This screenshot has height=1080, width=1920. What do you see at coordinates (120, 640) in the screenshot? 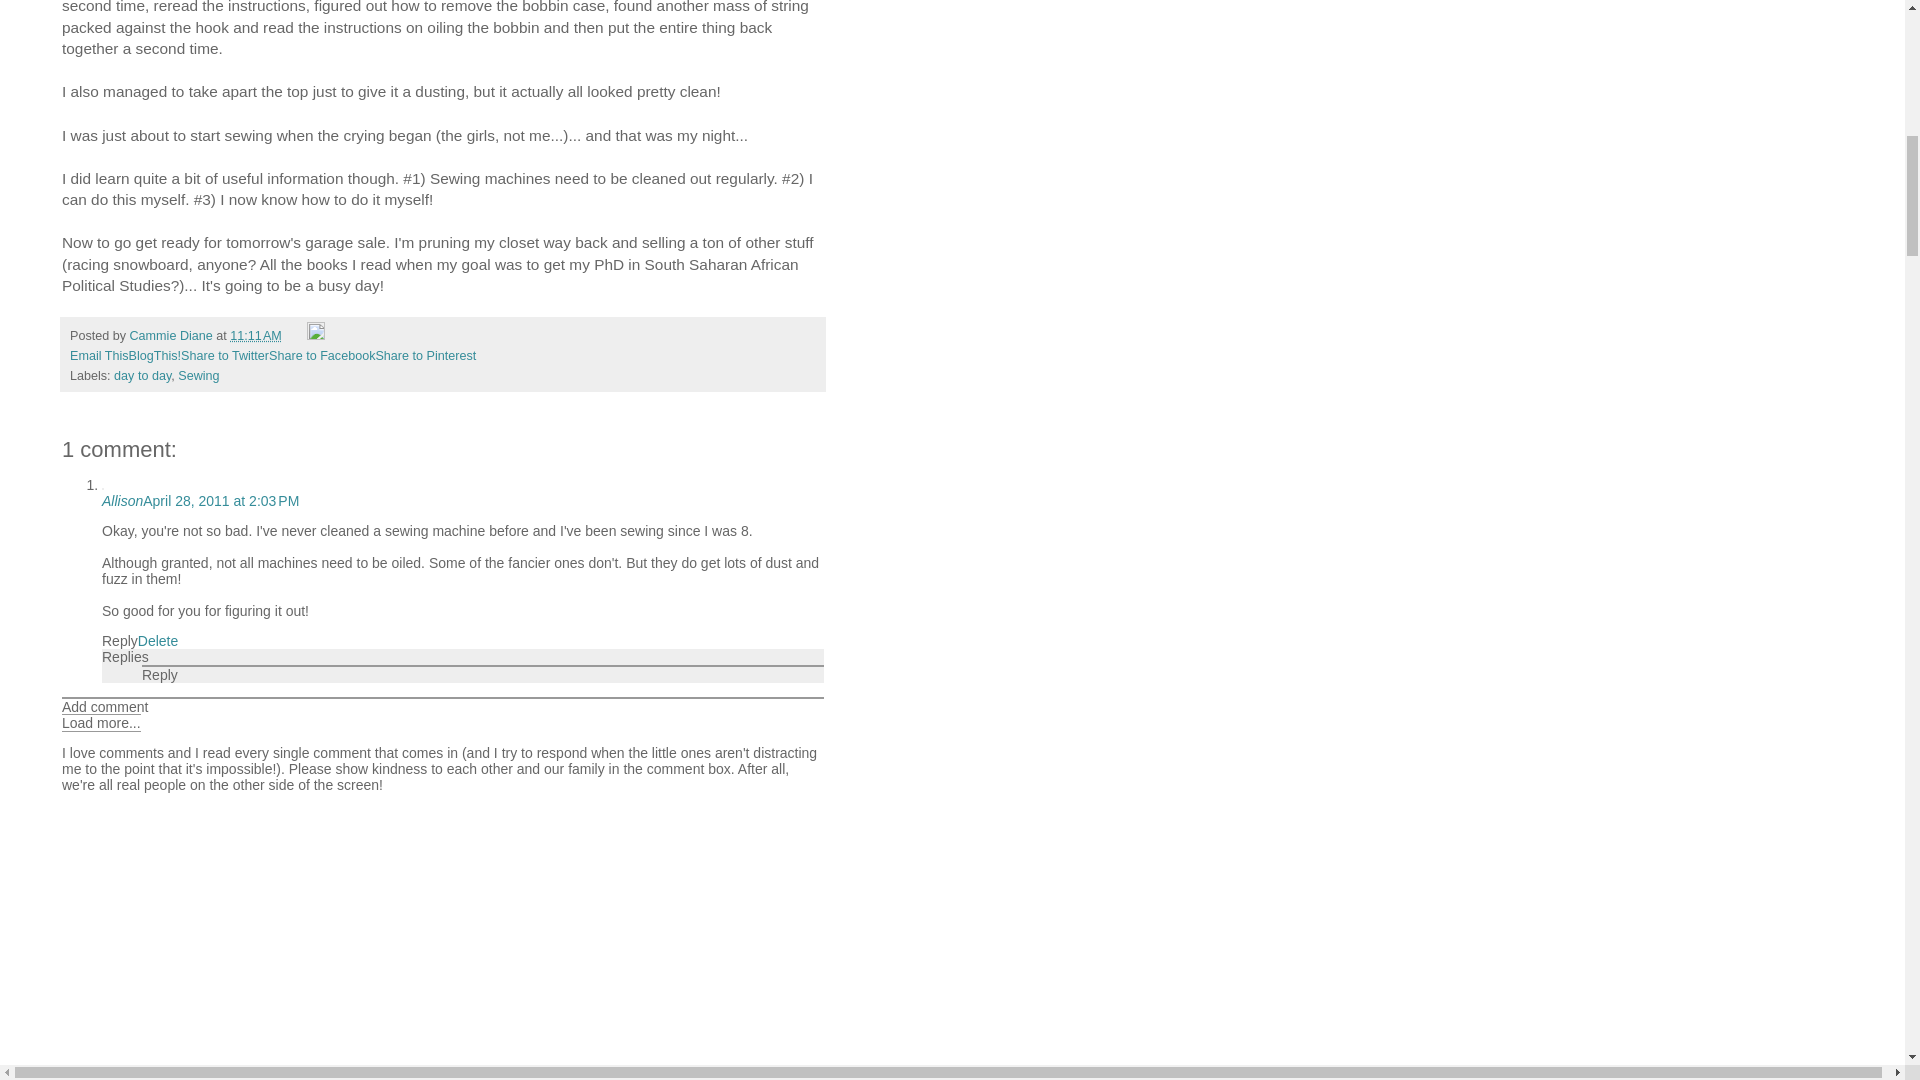
I see `Reply` at bounding box center [120, 640].